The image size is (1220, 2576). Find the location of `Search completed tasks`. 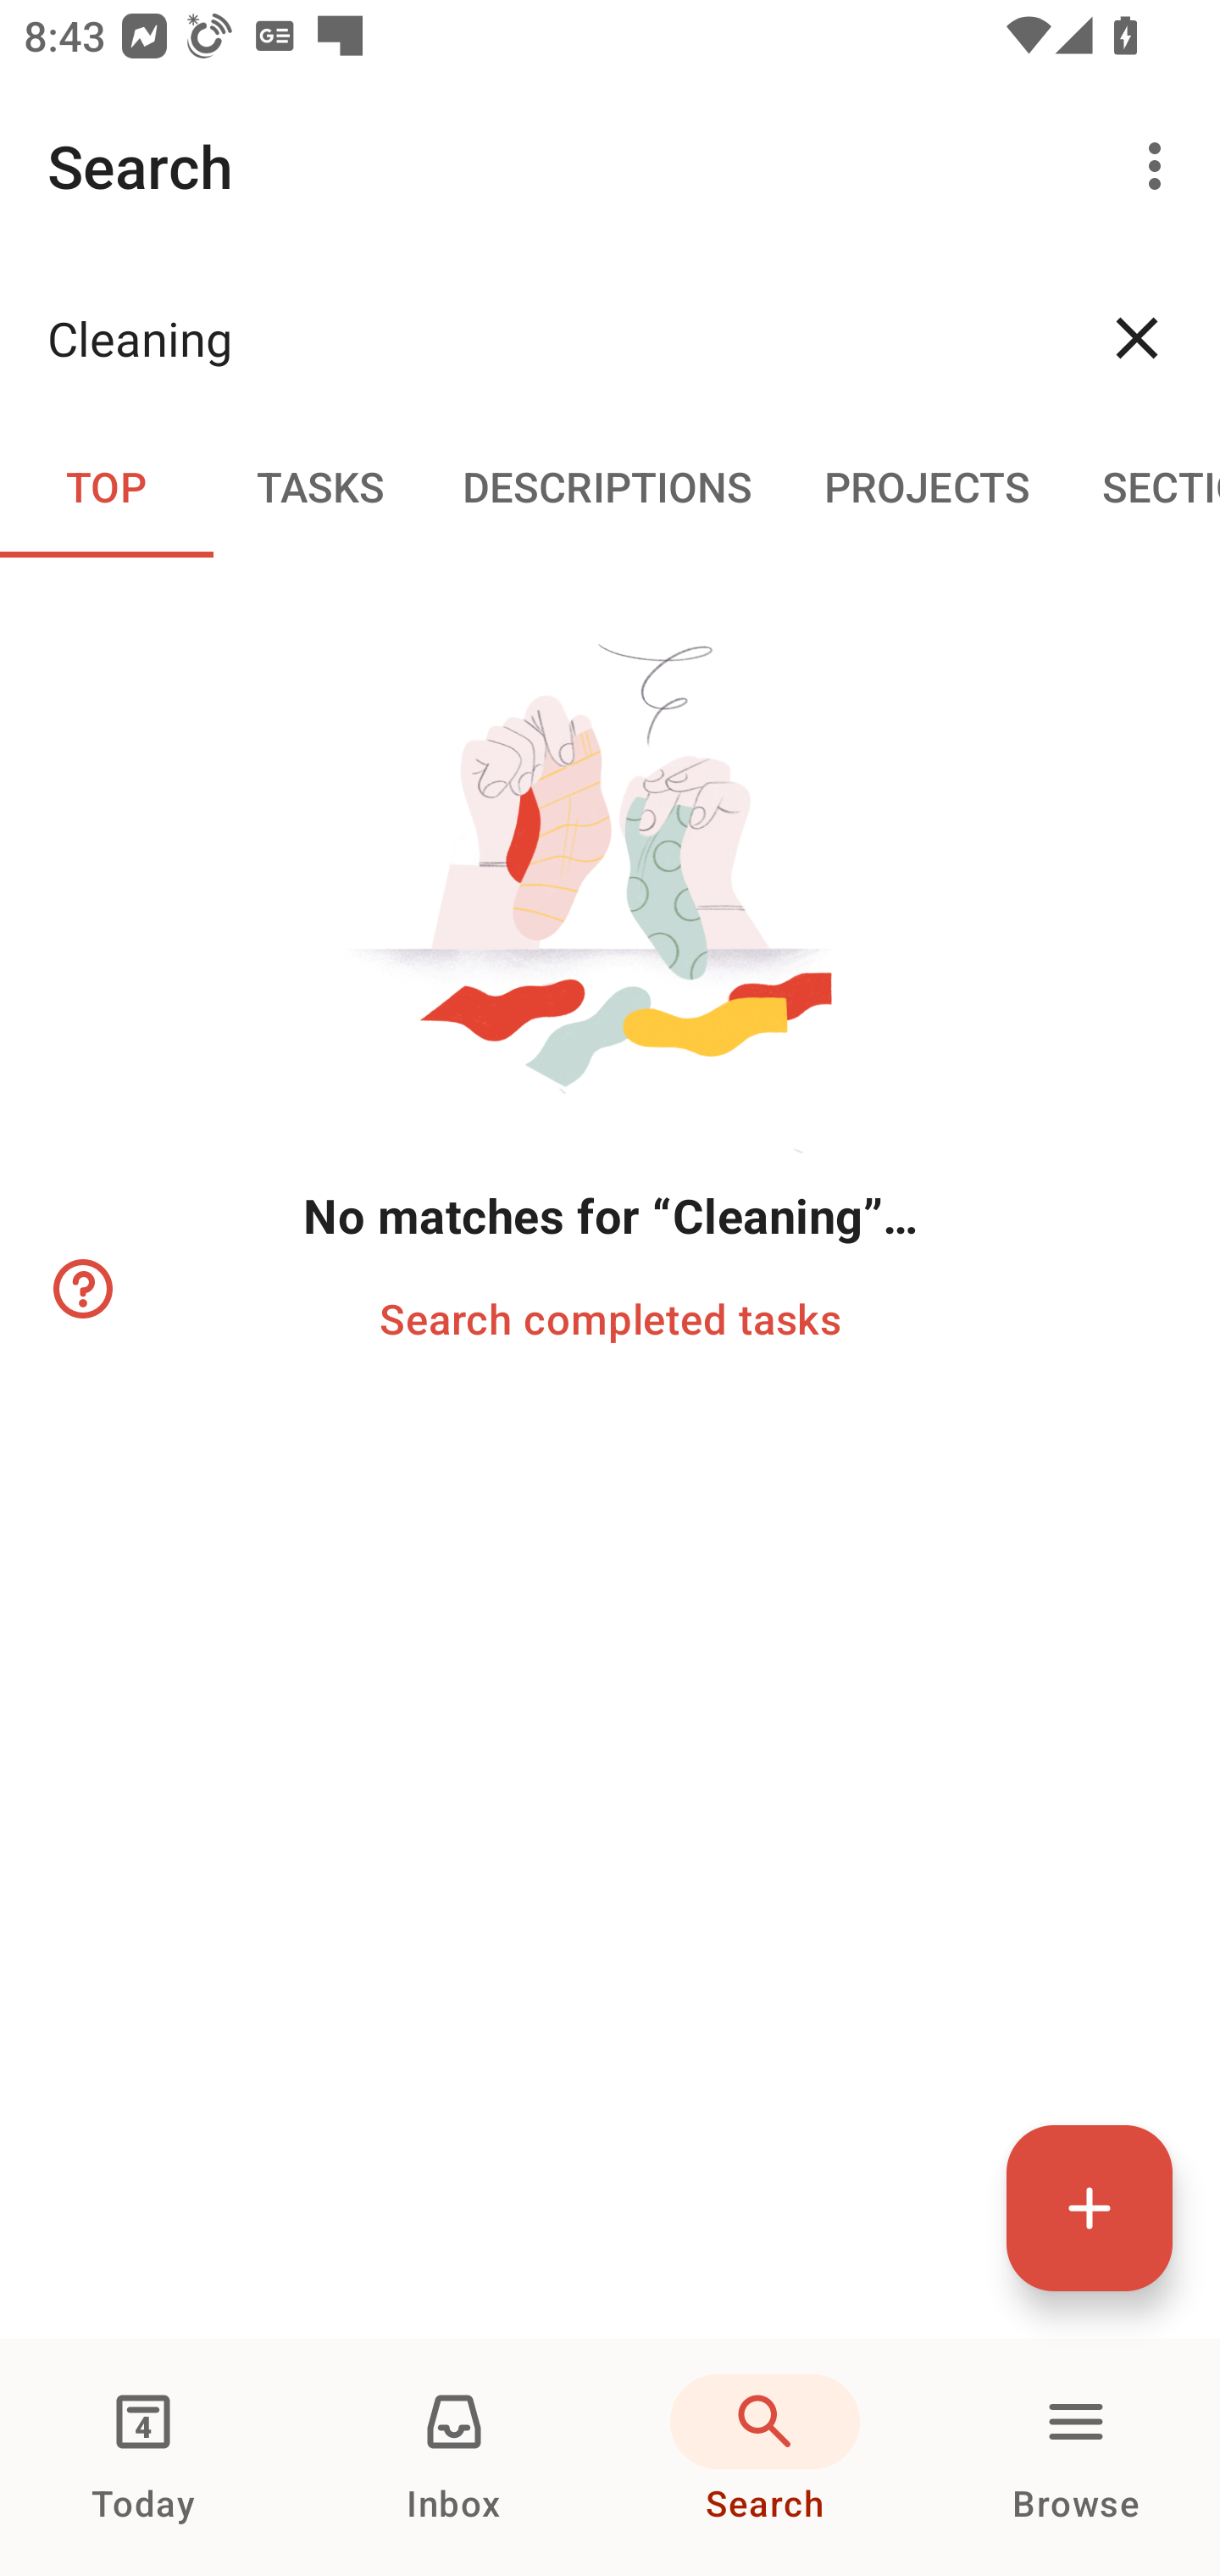

Search completed tasks is located at coordinates (610, 1317).